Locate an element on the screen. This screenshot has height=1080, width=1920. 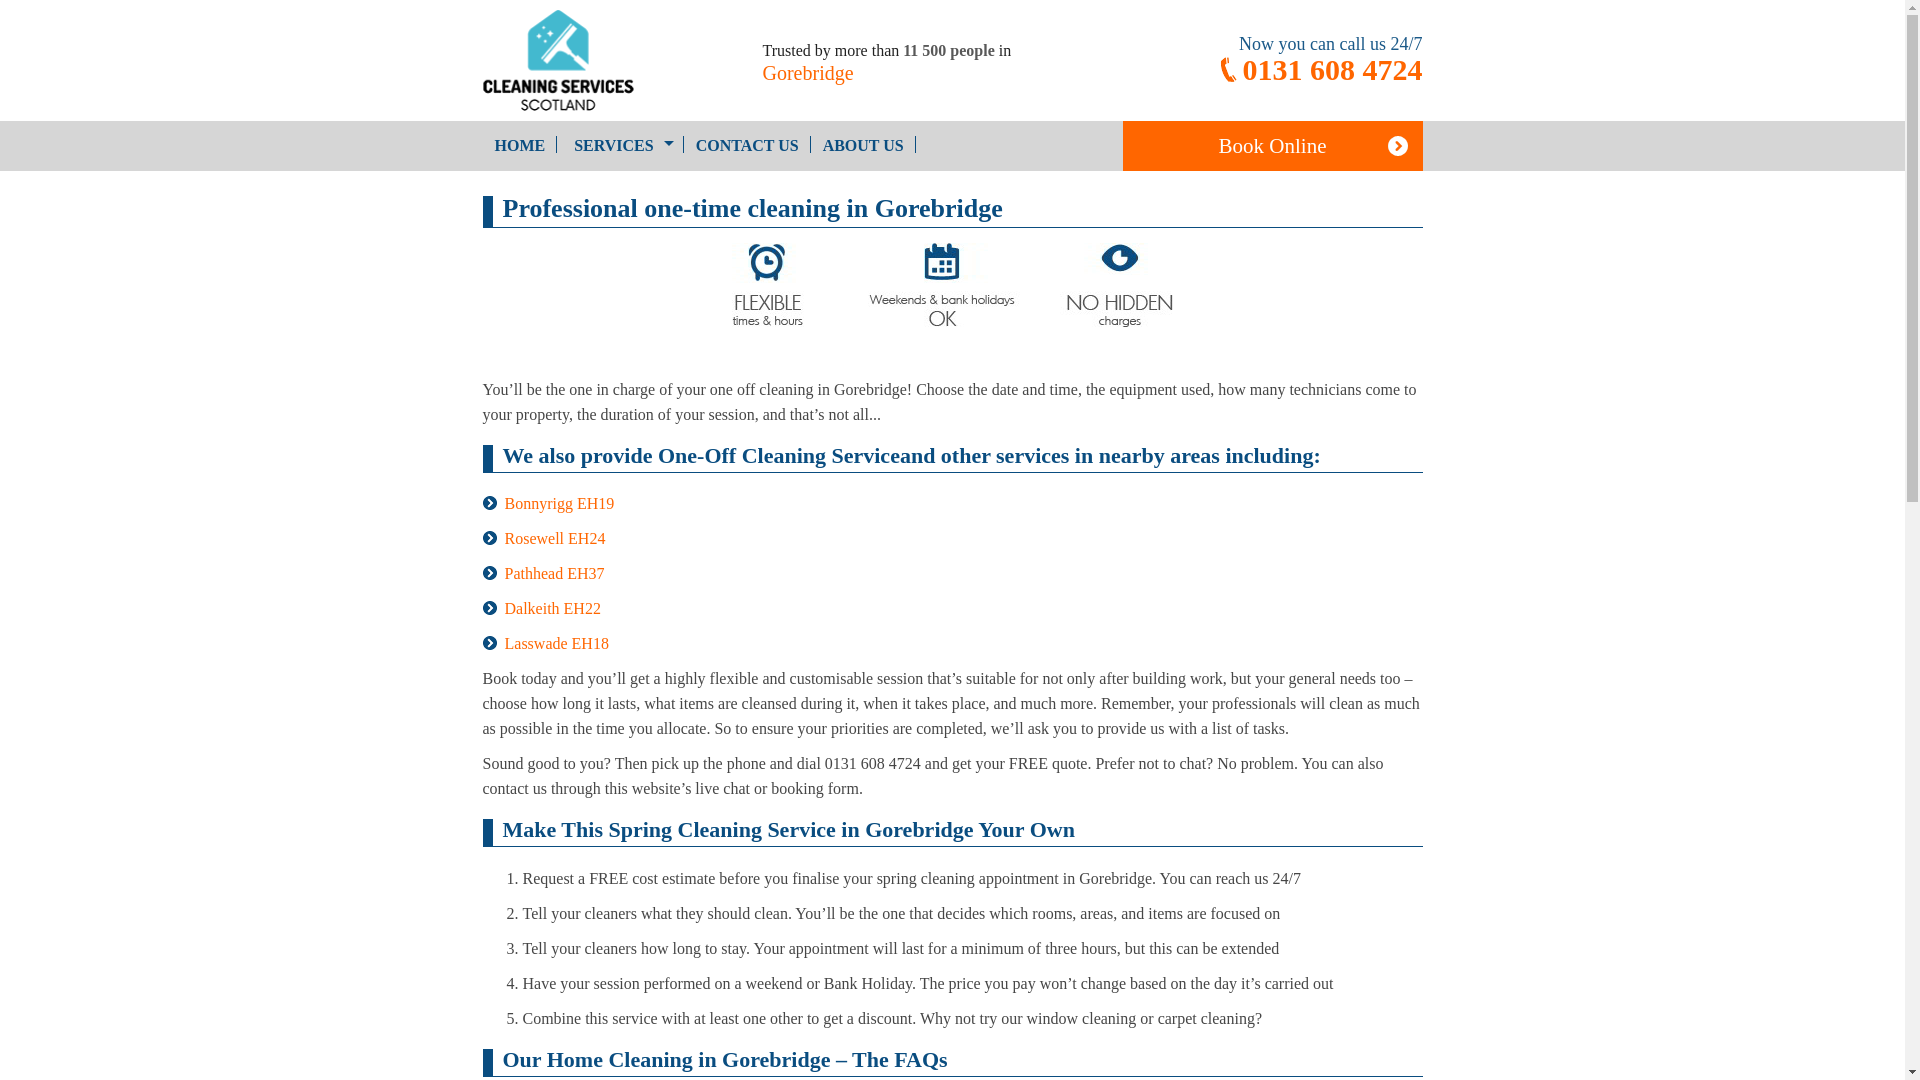
CONTACT US is located at coordinates (746, 144).